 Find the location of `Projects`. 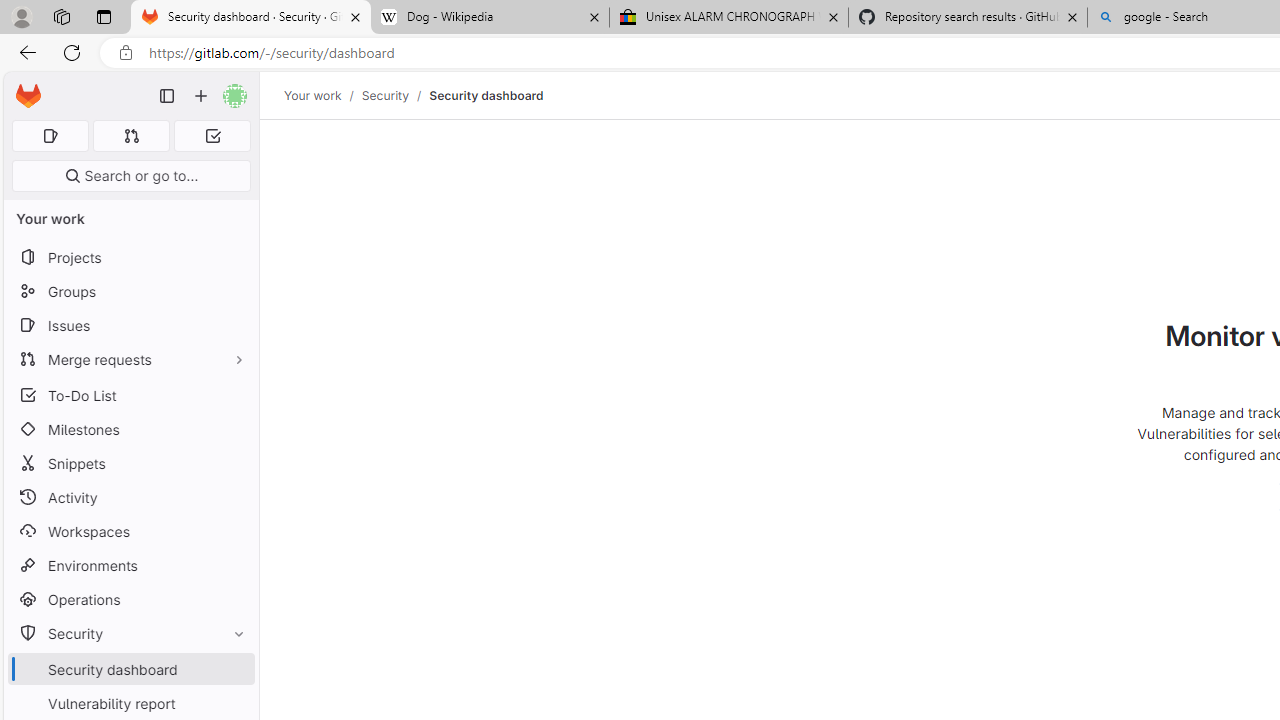

Projects is located at coordinates (130, 258).